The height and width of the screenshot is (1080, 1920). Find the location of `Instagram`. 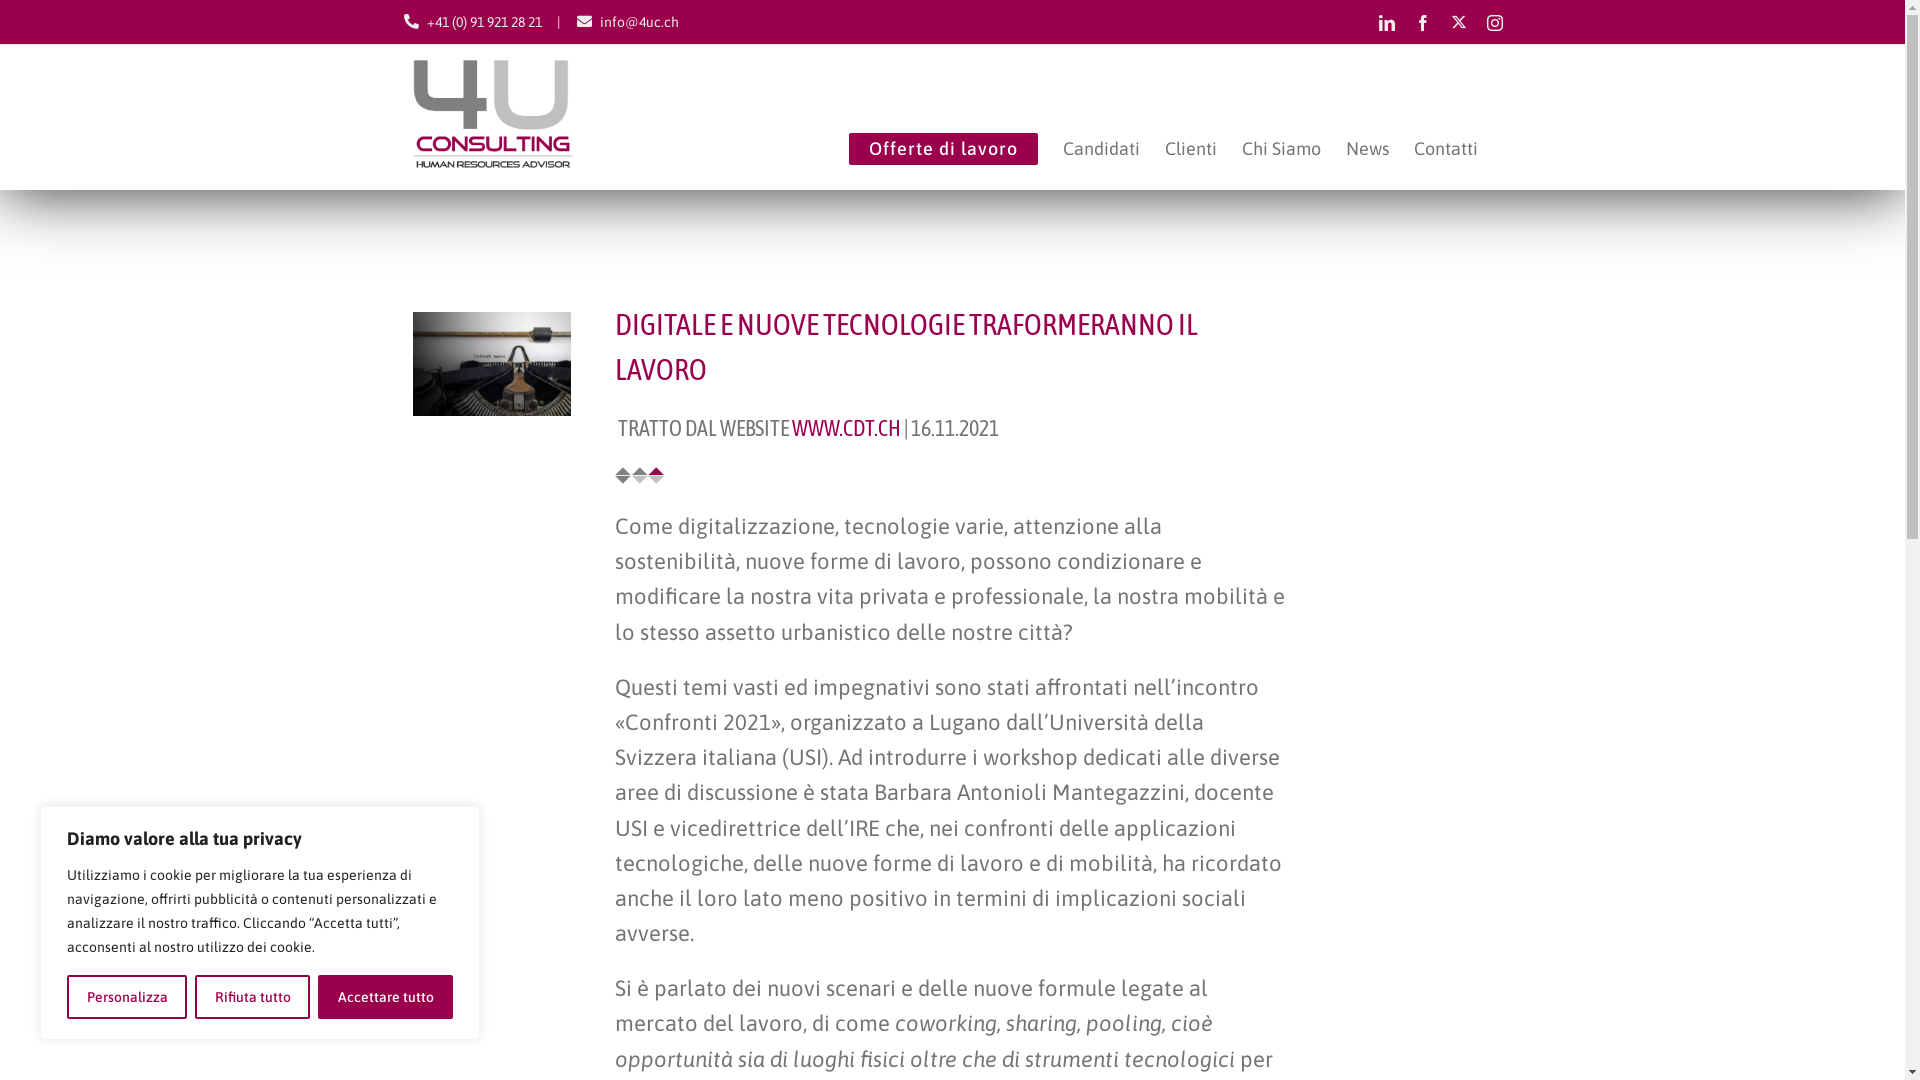

Instagram is located at coordinates (1494, 23).